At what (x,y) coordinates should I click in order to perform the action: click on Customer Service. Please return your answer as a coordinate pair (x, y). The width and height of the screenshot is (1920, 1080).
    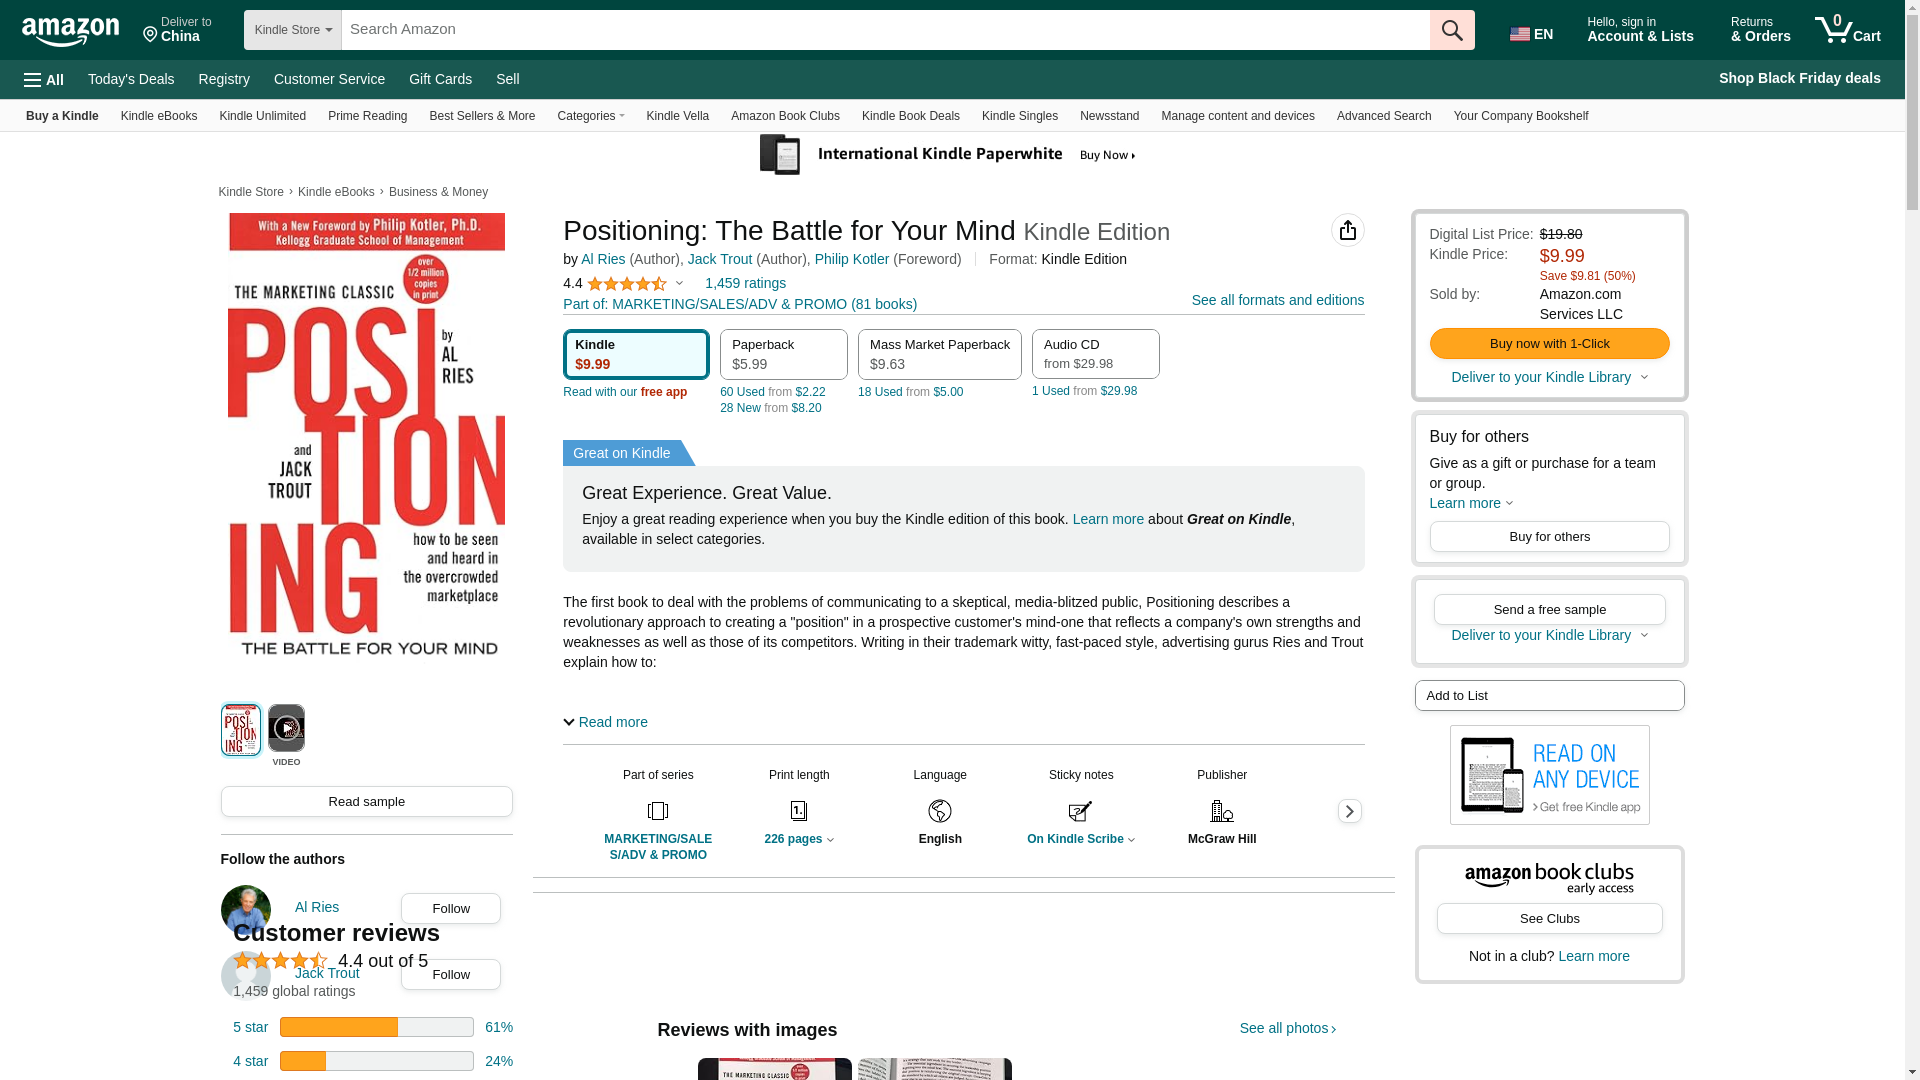
    Looking at the image, I should click on (330, 79).